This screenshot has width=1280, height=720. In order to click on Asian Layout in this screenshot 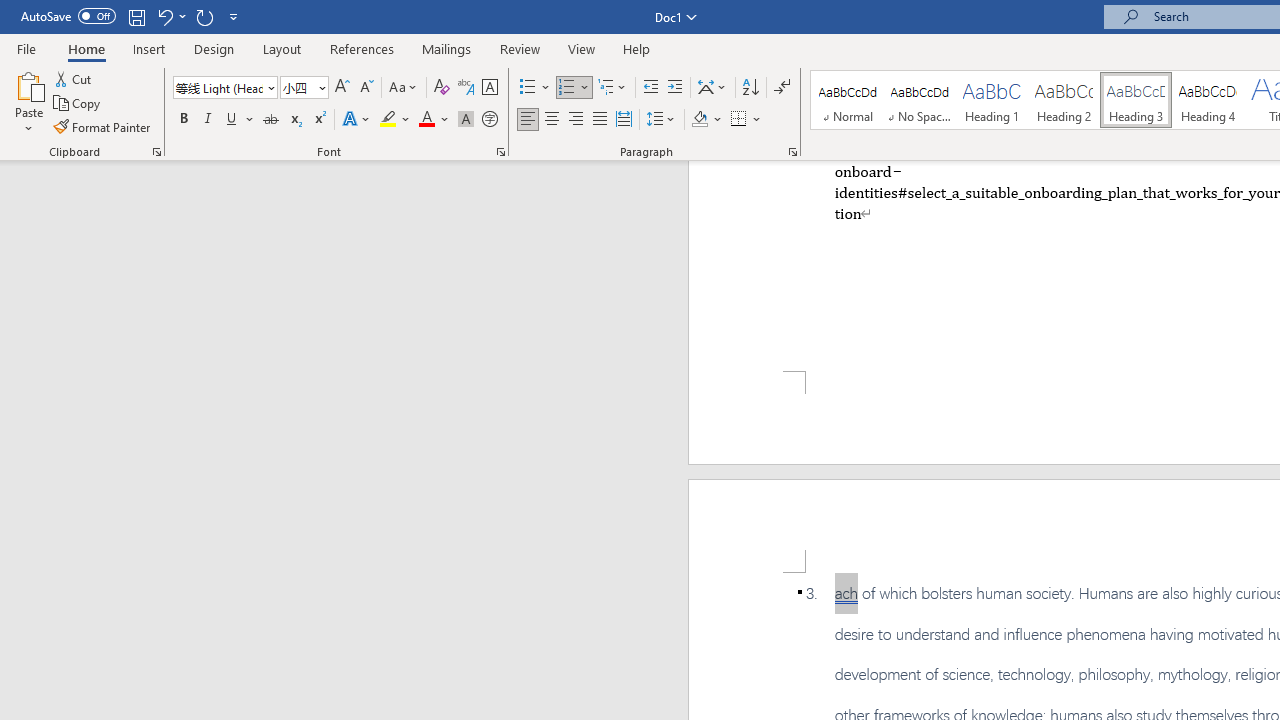, I will do `click(712, 88)`.